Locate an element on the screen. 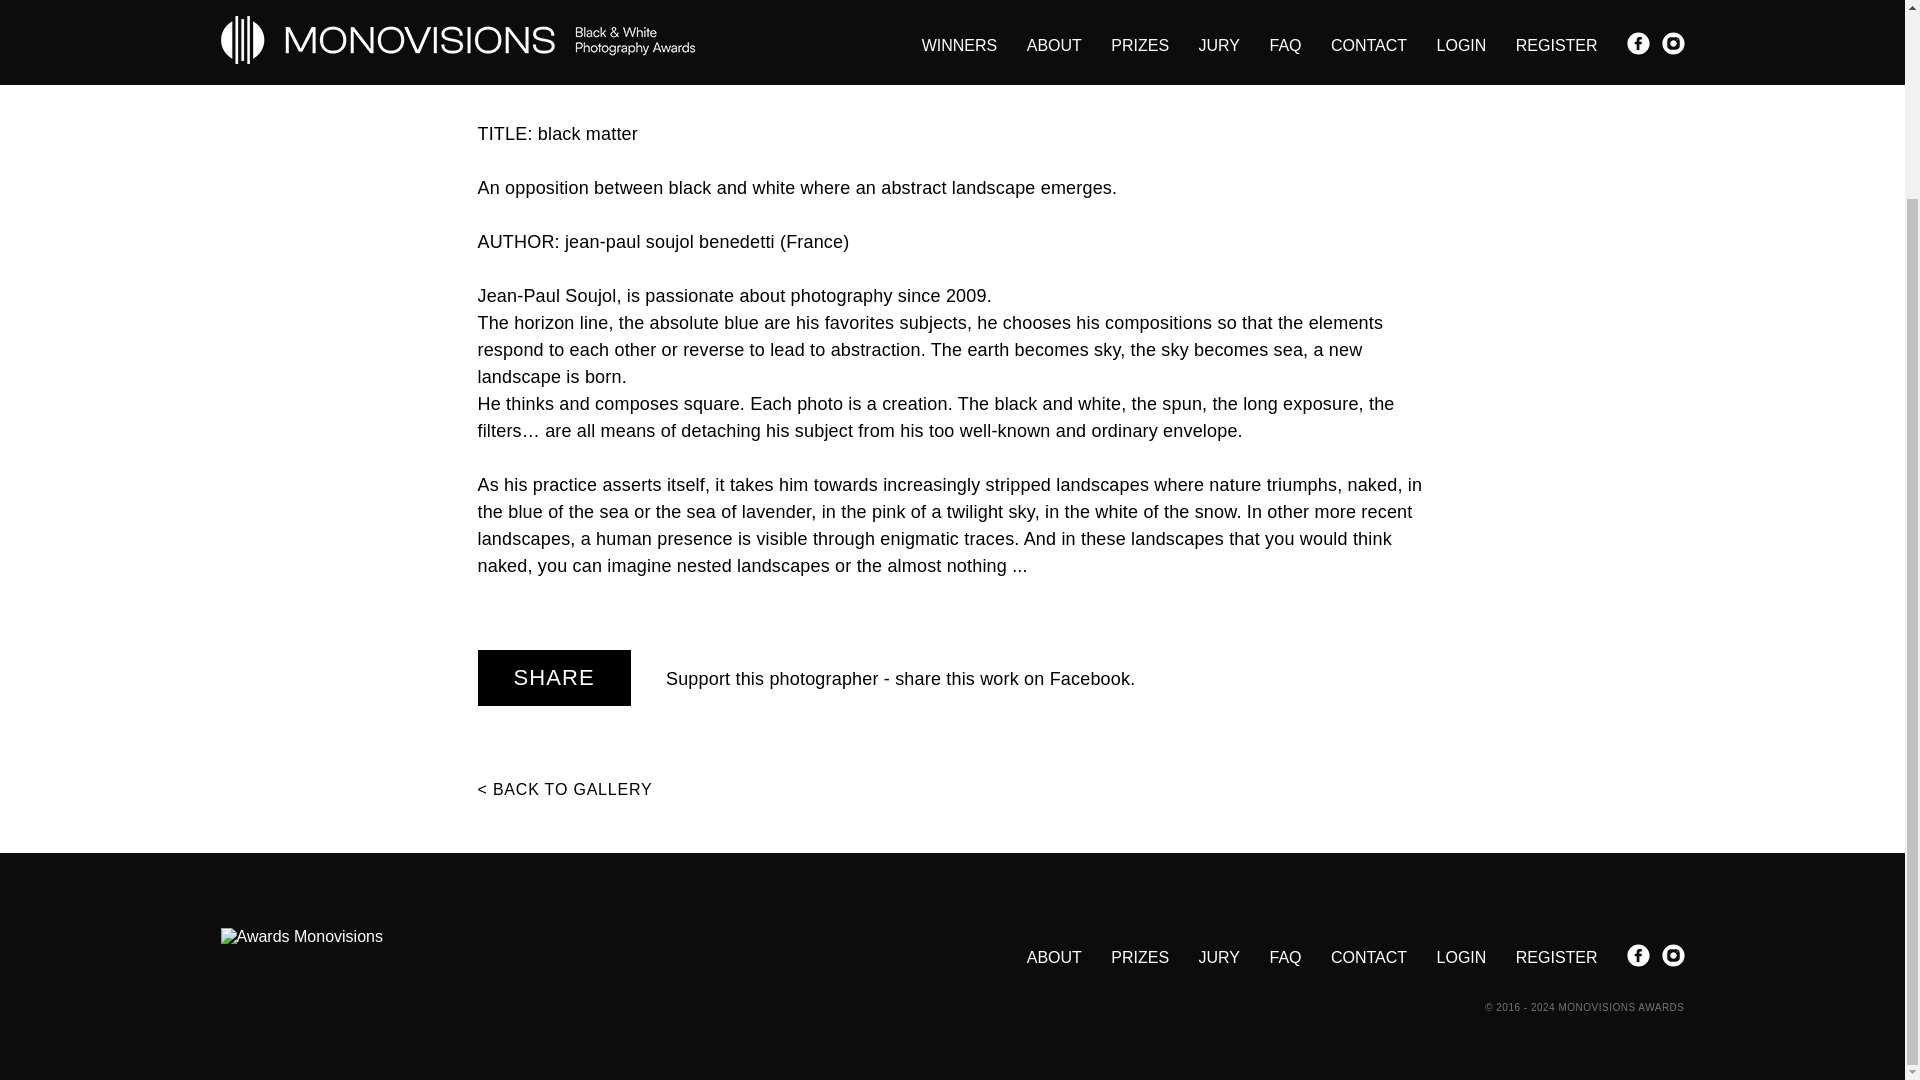 The height and width of the screenshot is (1080, 1920). FAQ is located at coordinates (1285, 956).